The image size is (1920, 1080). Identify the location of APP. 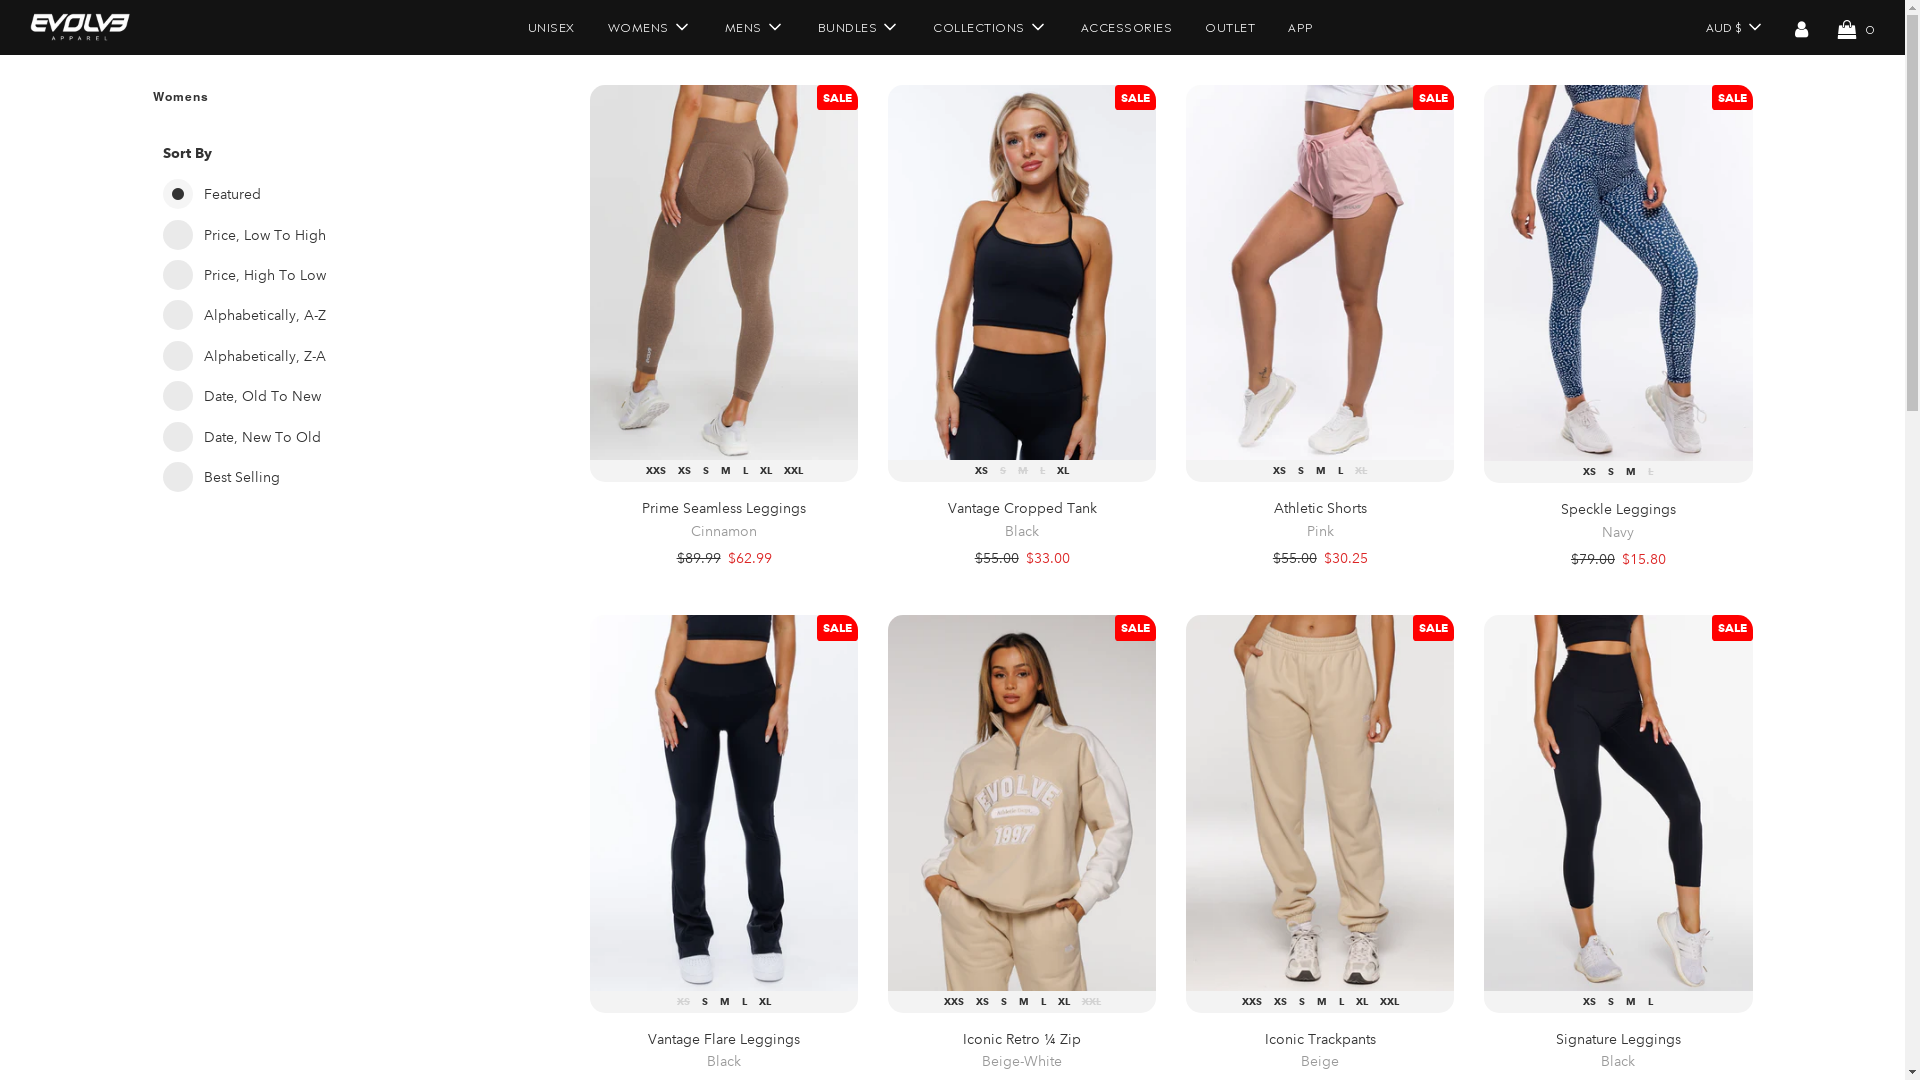
(1301, 26).